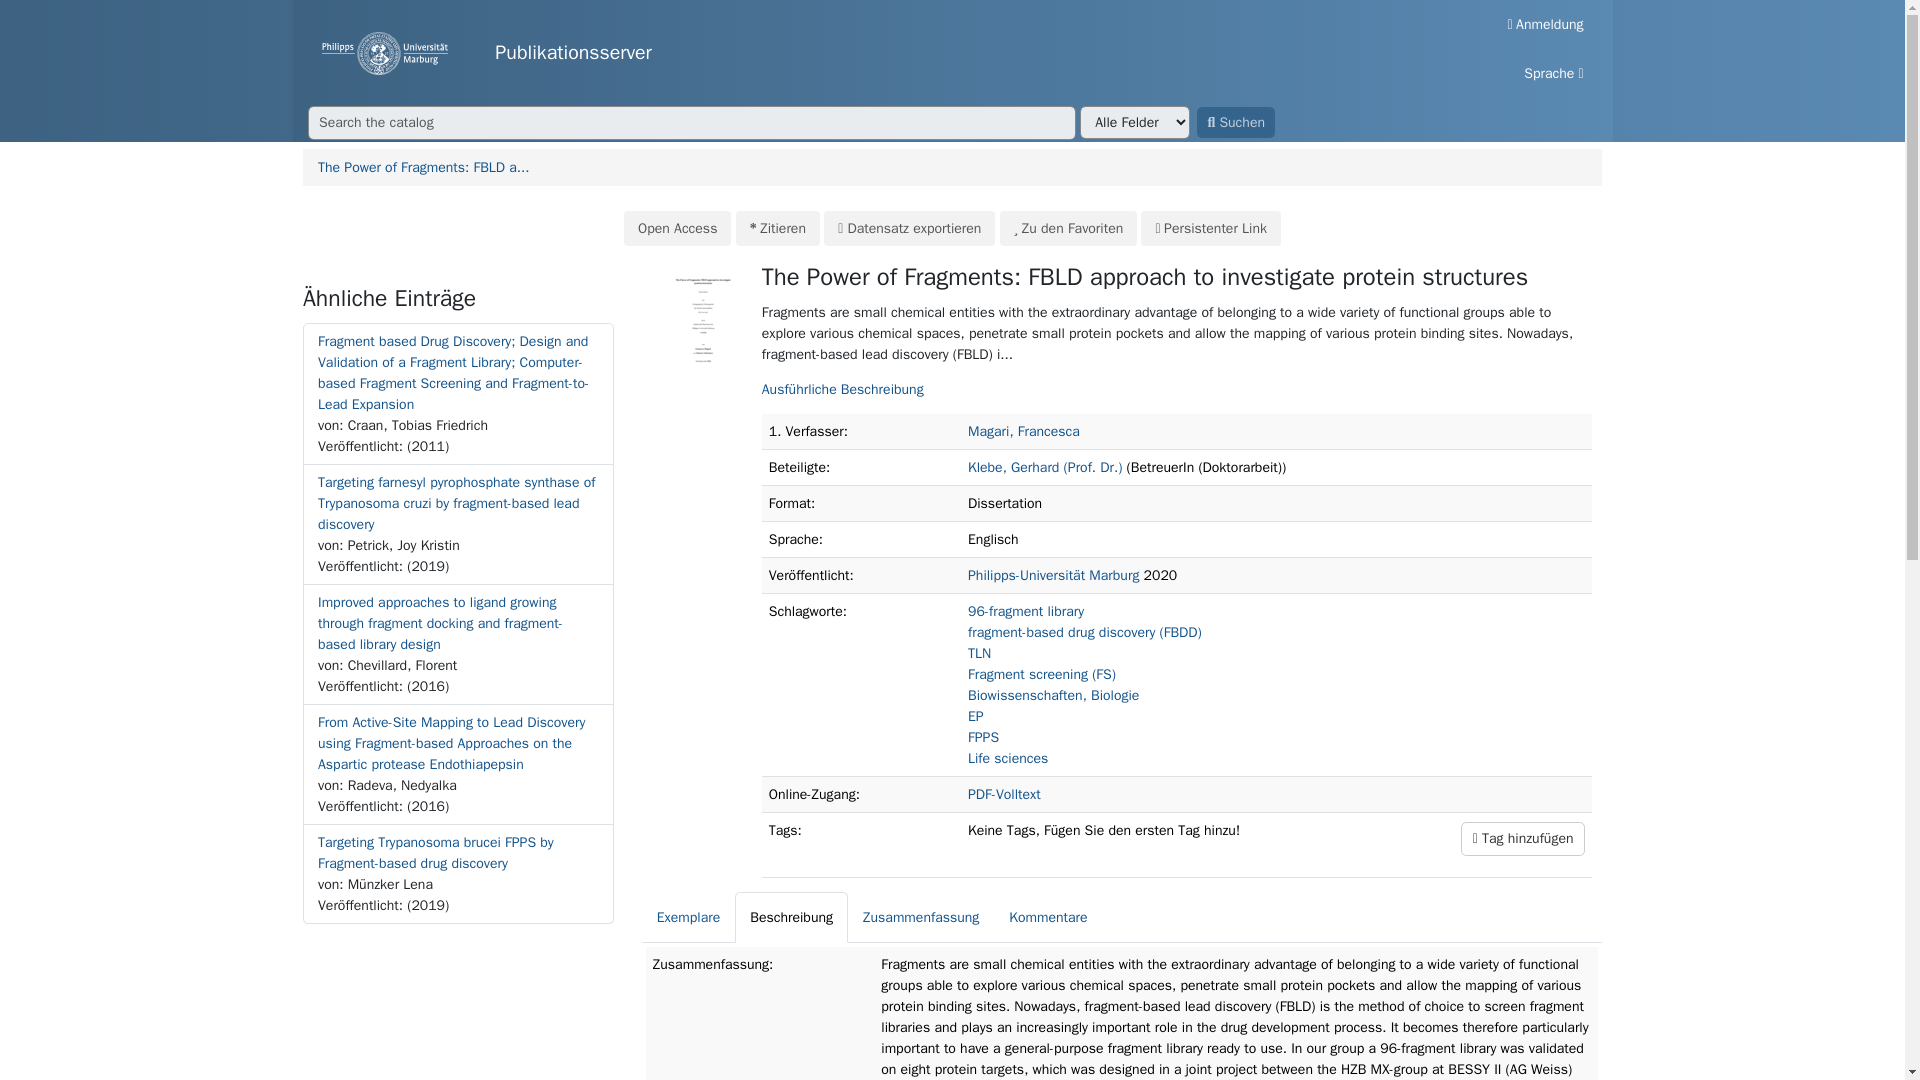  Describe the element at coordinates (1026, 610) in the screenshot. I see `96-fragment library` at that location.